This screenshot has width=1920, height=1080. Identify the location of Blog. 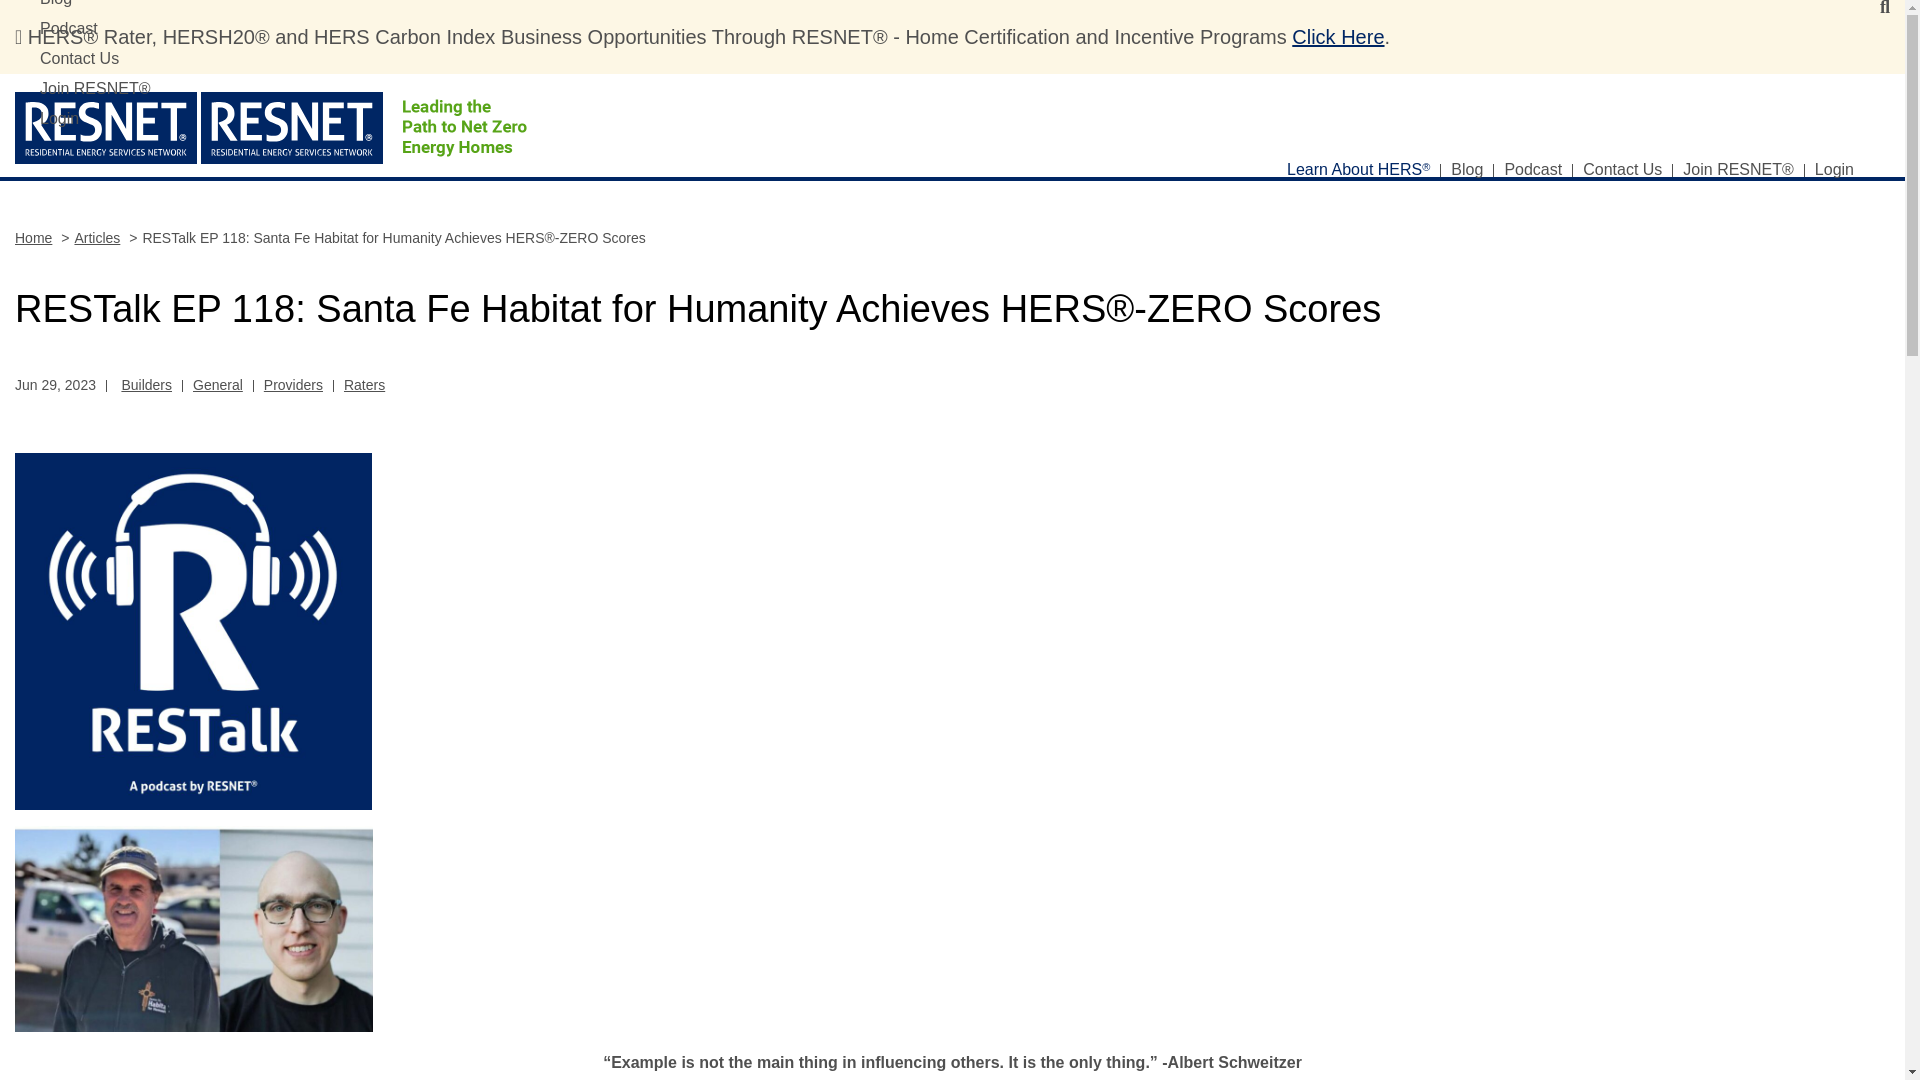
(1466, 170).